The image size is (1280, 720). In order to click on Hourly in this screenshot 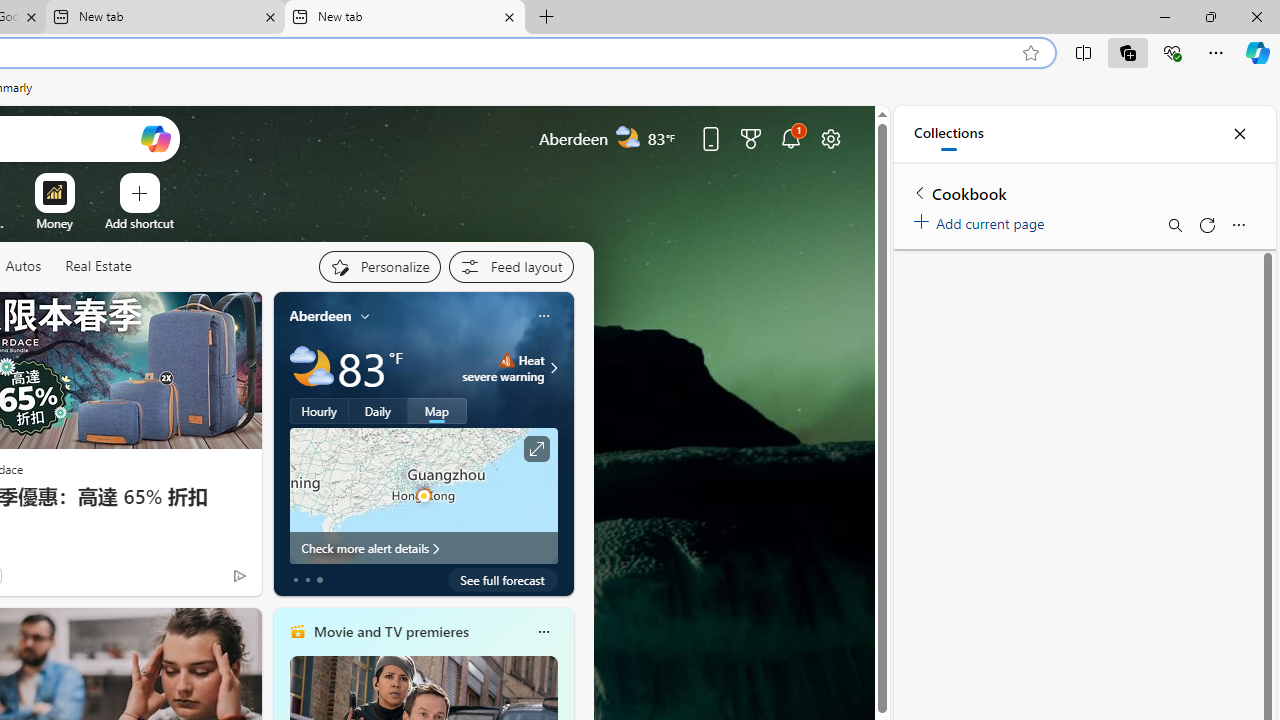, I will do `click(319, 411)`.